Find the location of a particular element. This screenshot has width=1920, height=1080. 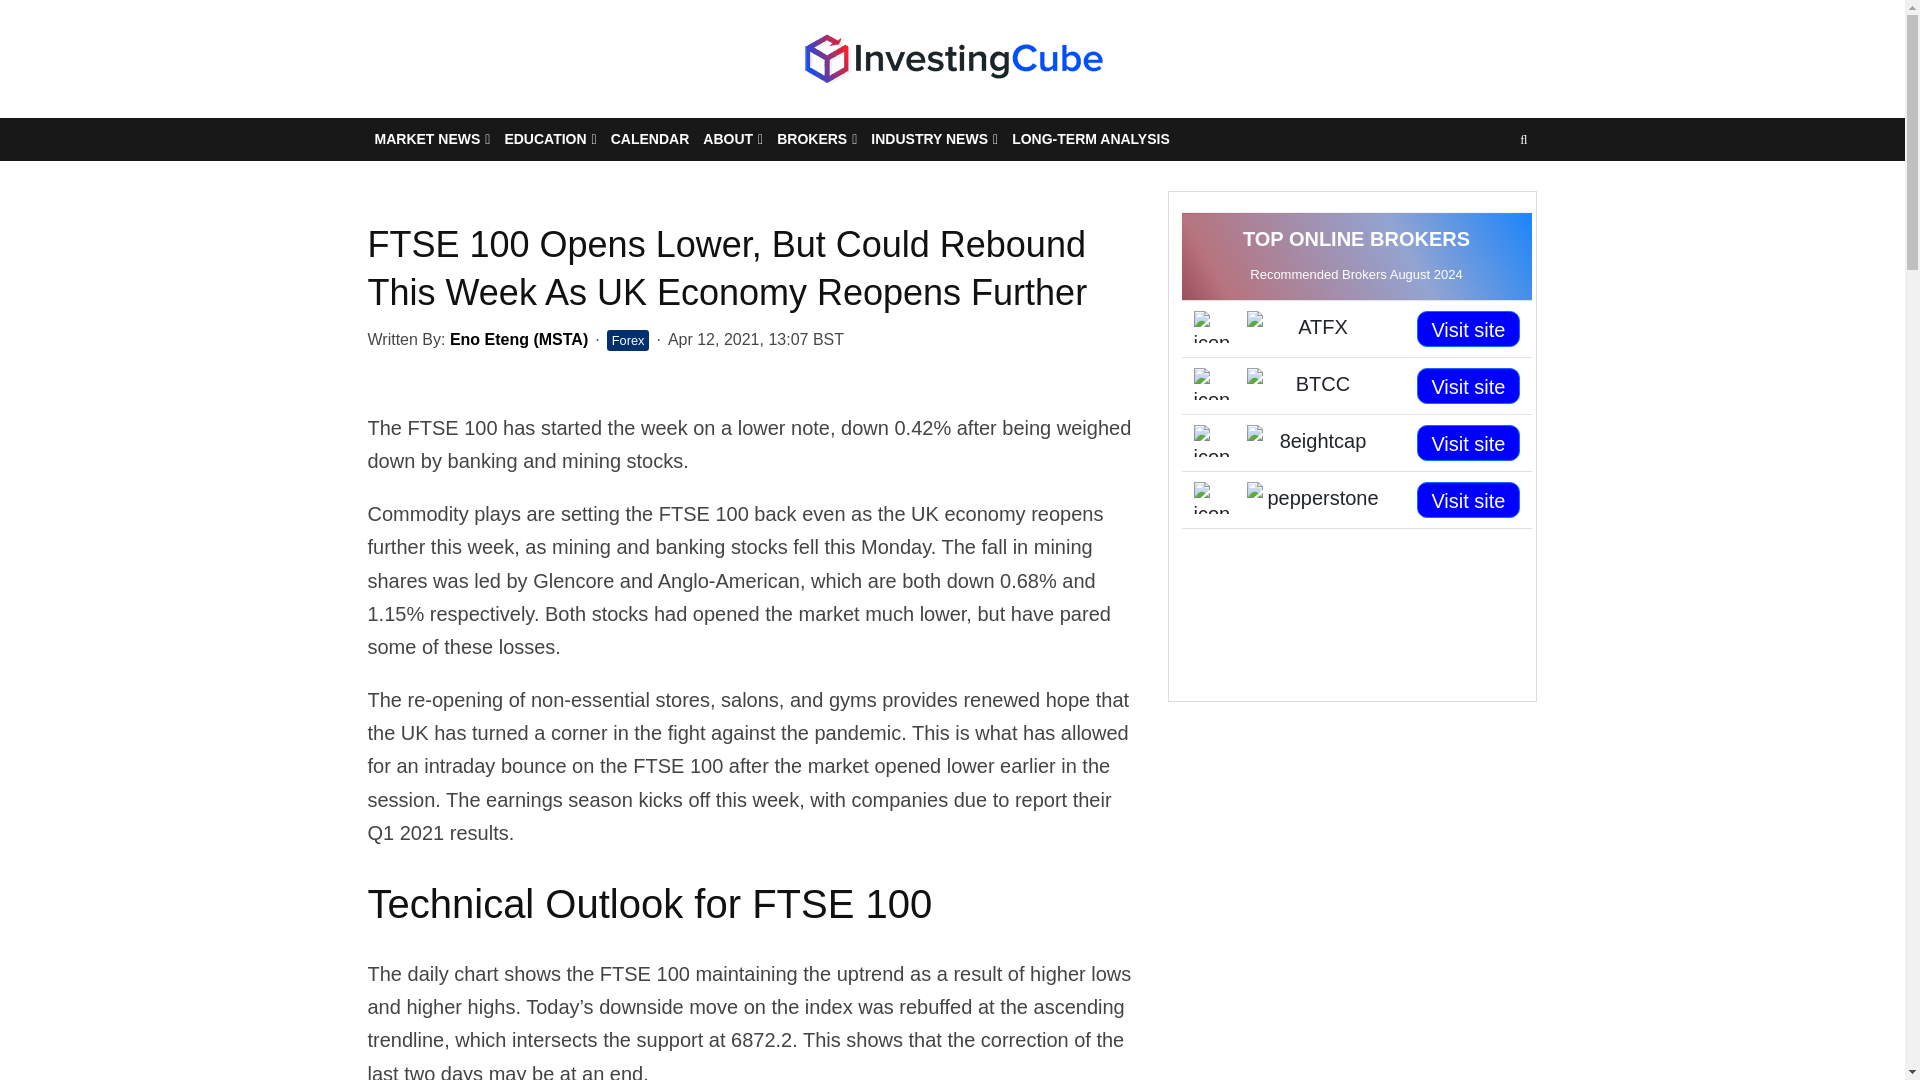

MARKET NEWS is located at coordinates (432, 138).